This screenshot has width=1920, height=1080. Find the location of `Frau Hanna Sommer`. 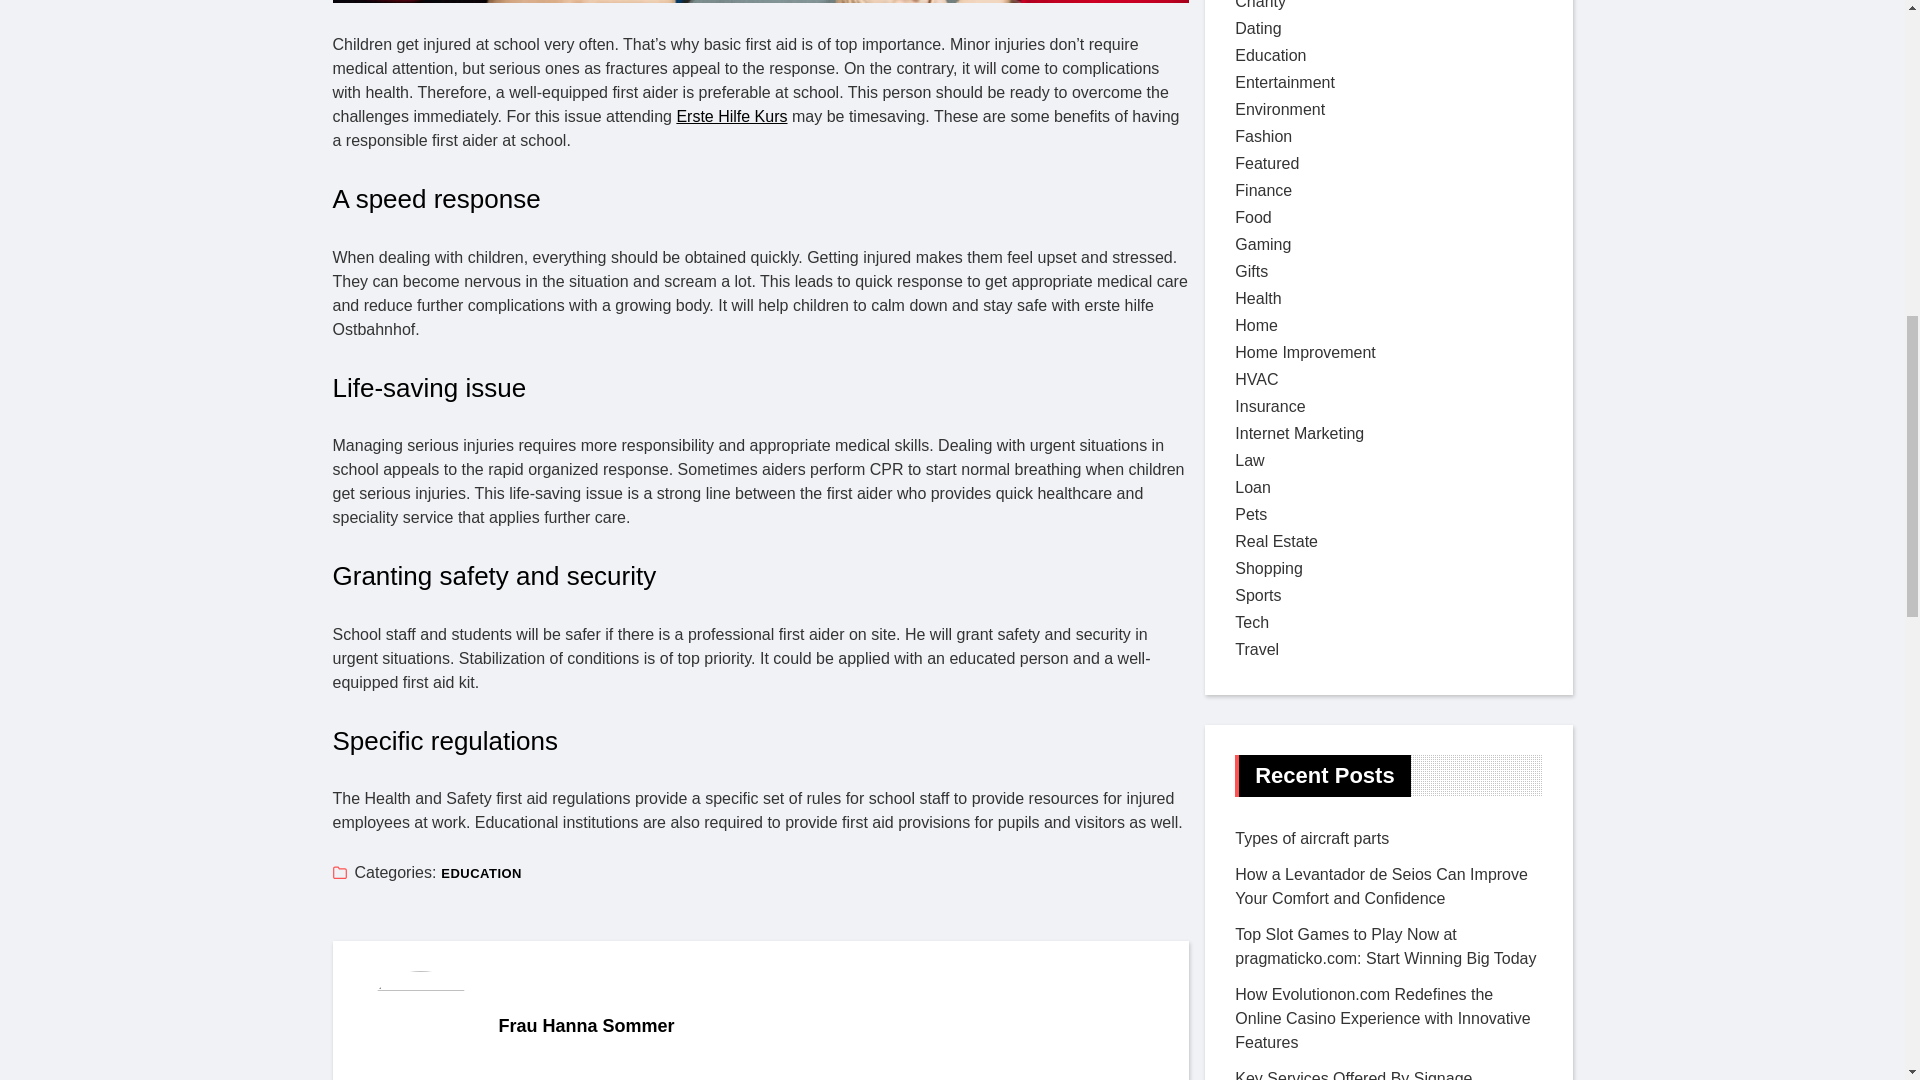

Frau Hanna Sommer is located at coordinates (420, 1025).